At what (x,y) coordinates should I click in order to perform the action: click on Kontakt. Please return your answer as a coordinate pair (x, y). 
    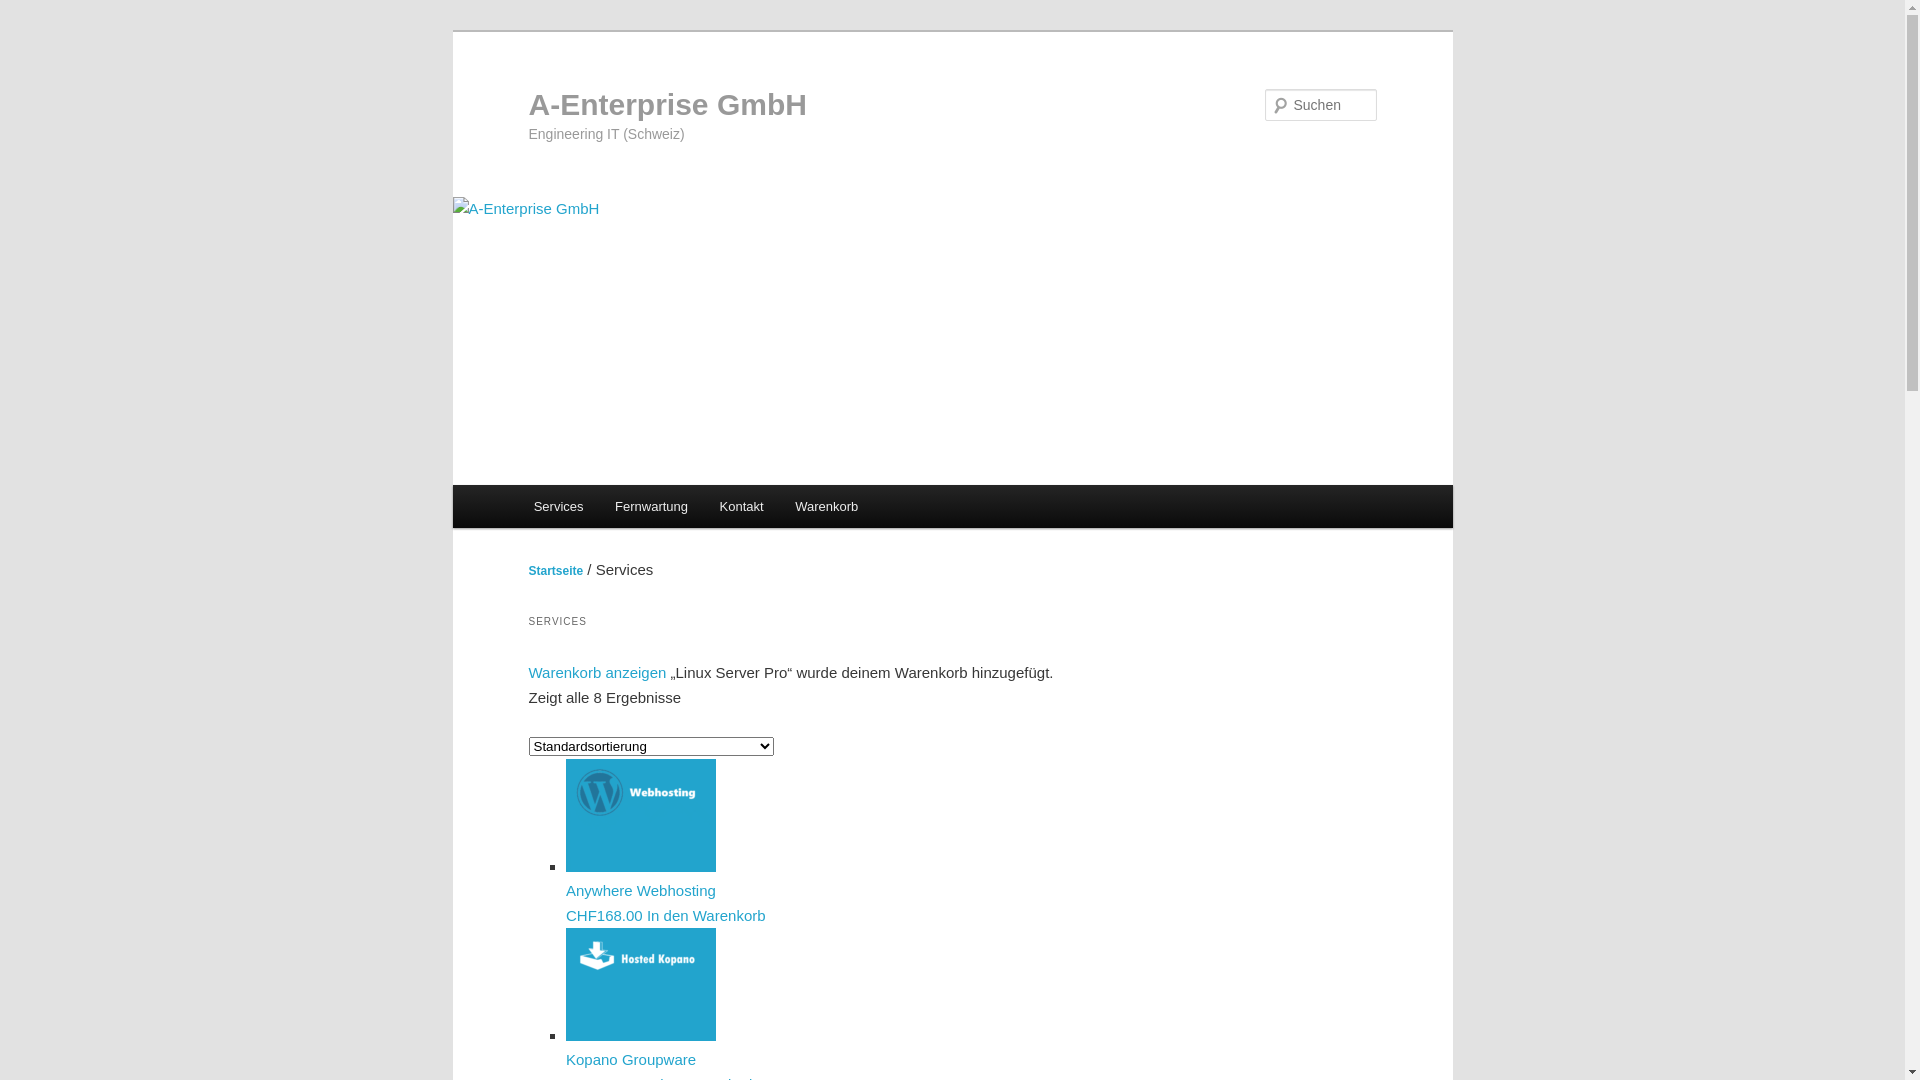
    Looking at the image, I should click on (742, 506).